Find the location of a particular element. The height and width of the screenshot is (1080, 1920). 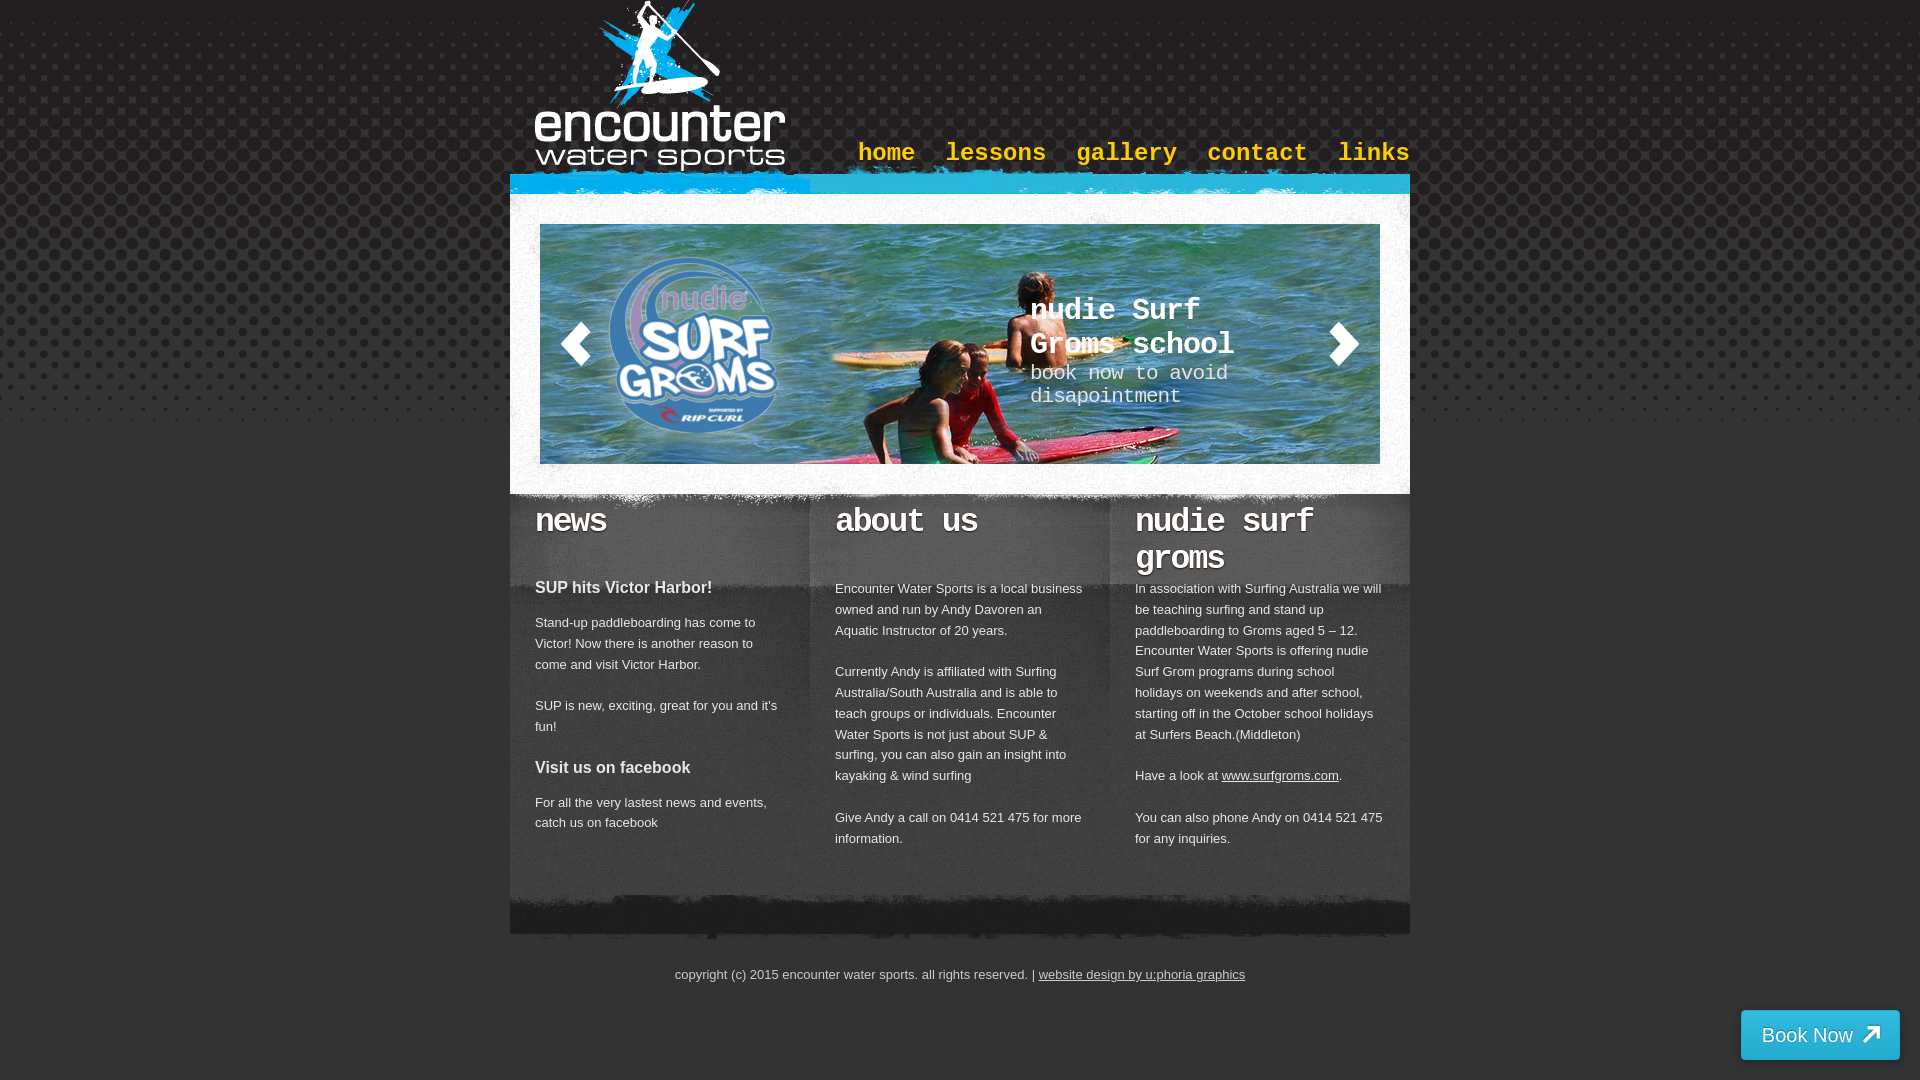

contact is located at coordinates (1258, 154).